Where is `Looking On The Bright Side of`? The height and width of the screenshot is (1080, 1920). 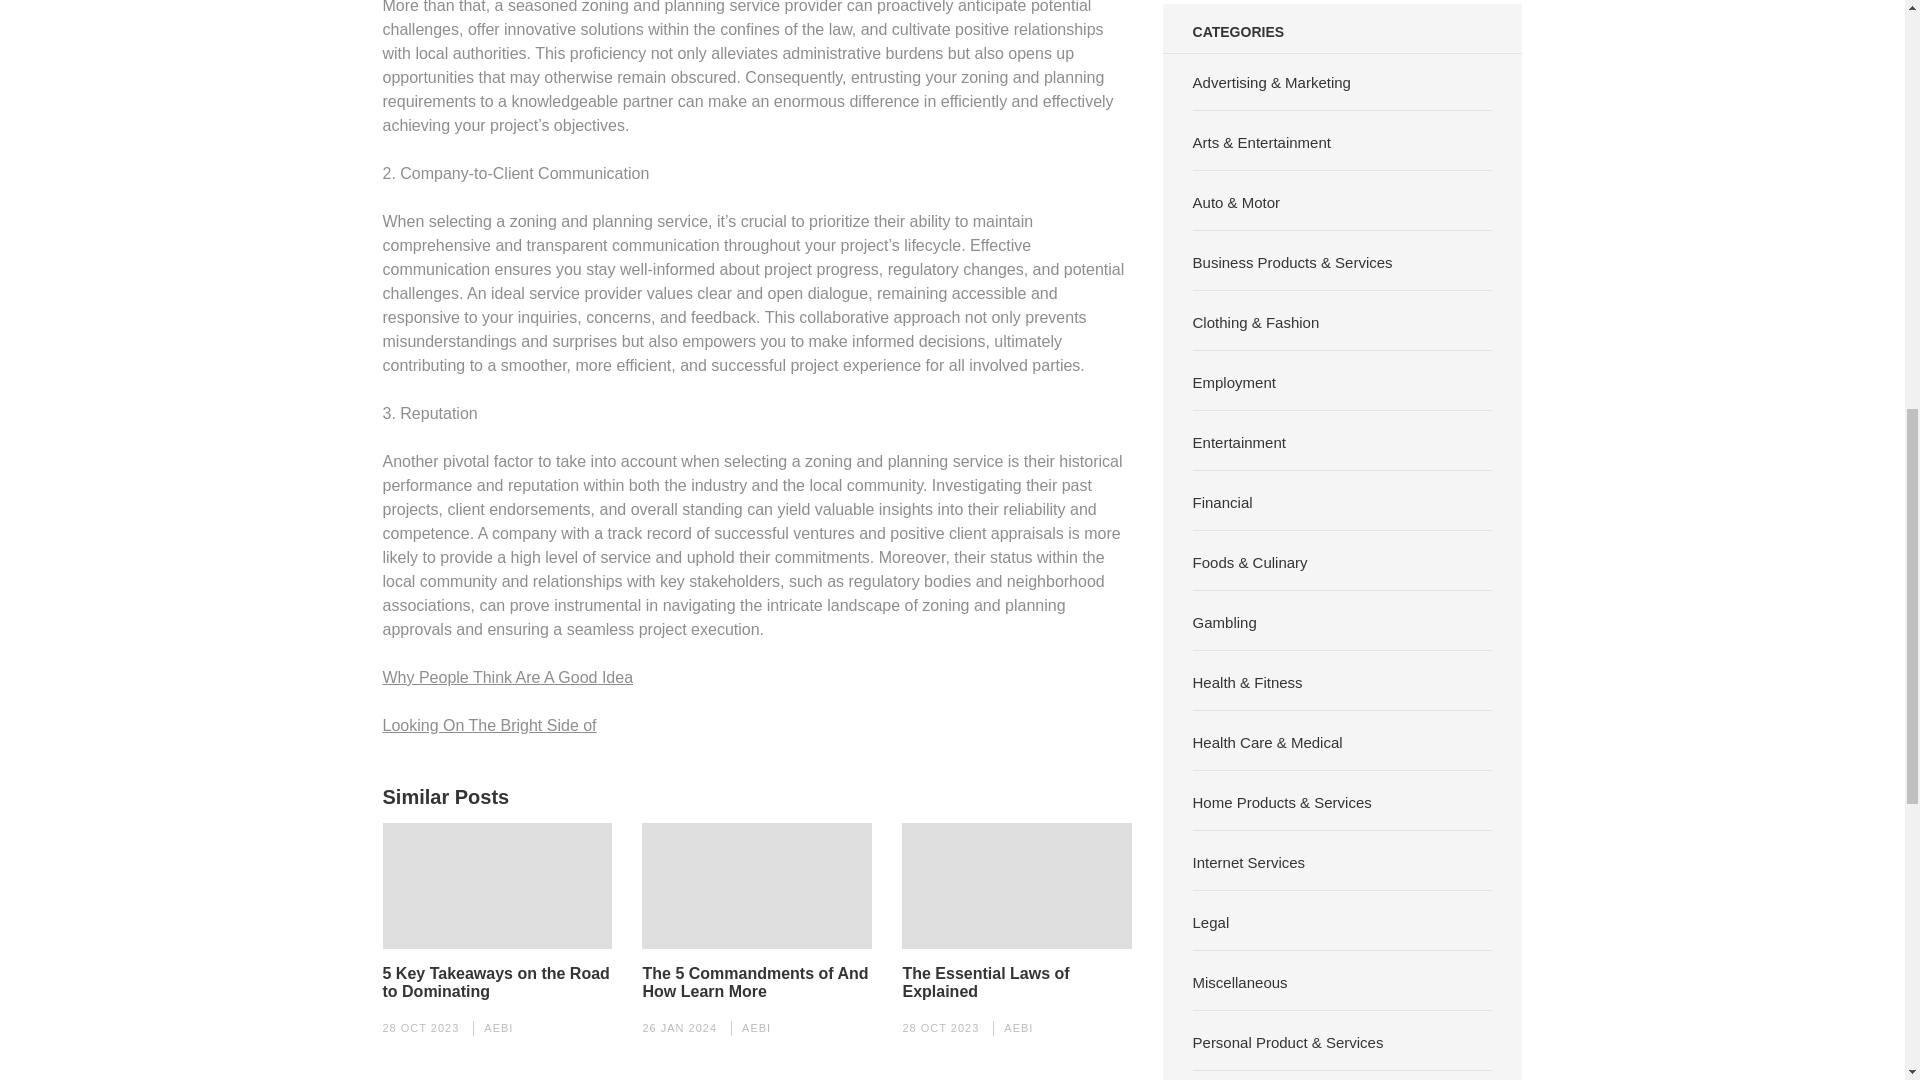
Looking On The Bright Side of is located at coordinates (488, 724).